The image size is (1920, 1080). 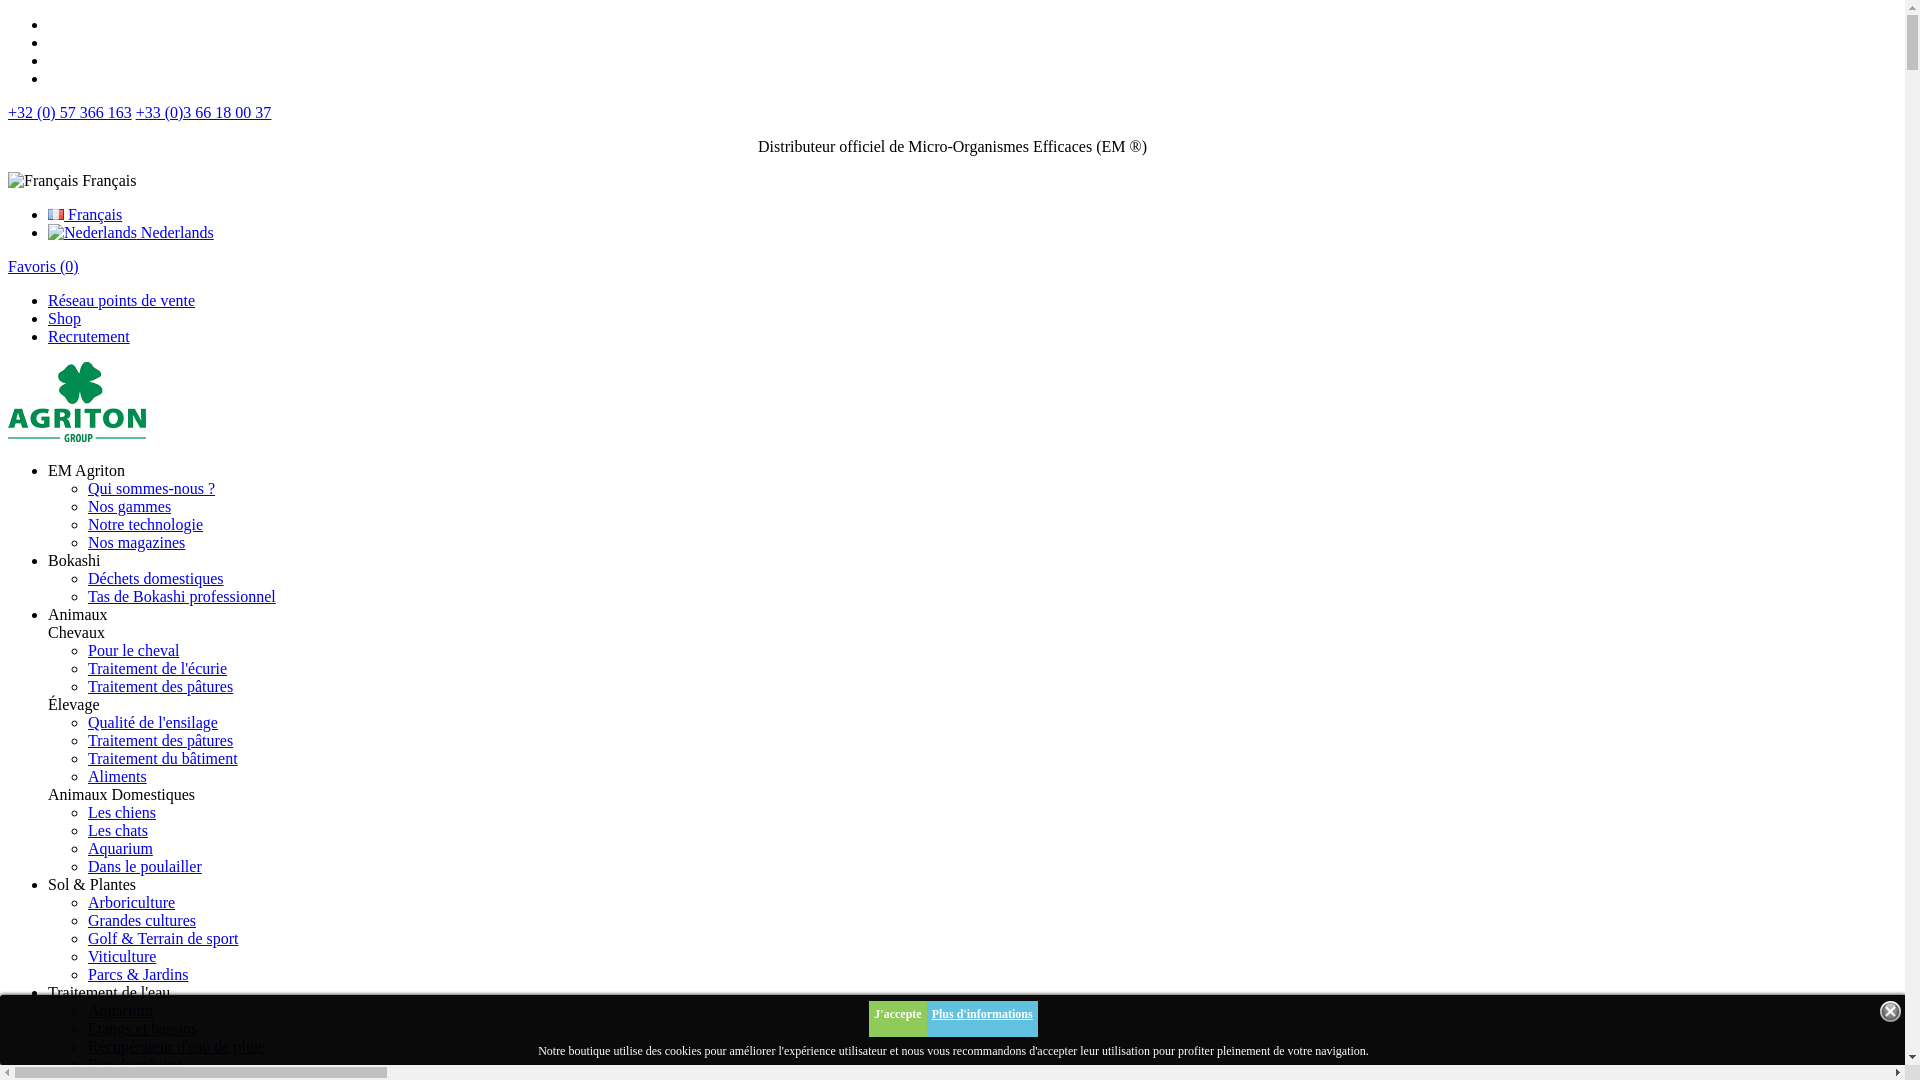 I want to click on +33 (0)3 66 18 00 37, so click(x=204, y=112).